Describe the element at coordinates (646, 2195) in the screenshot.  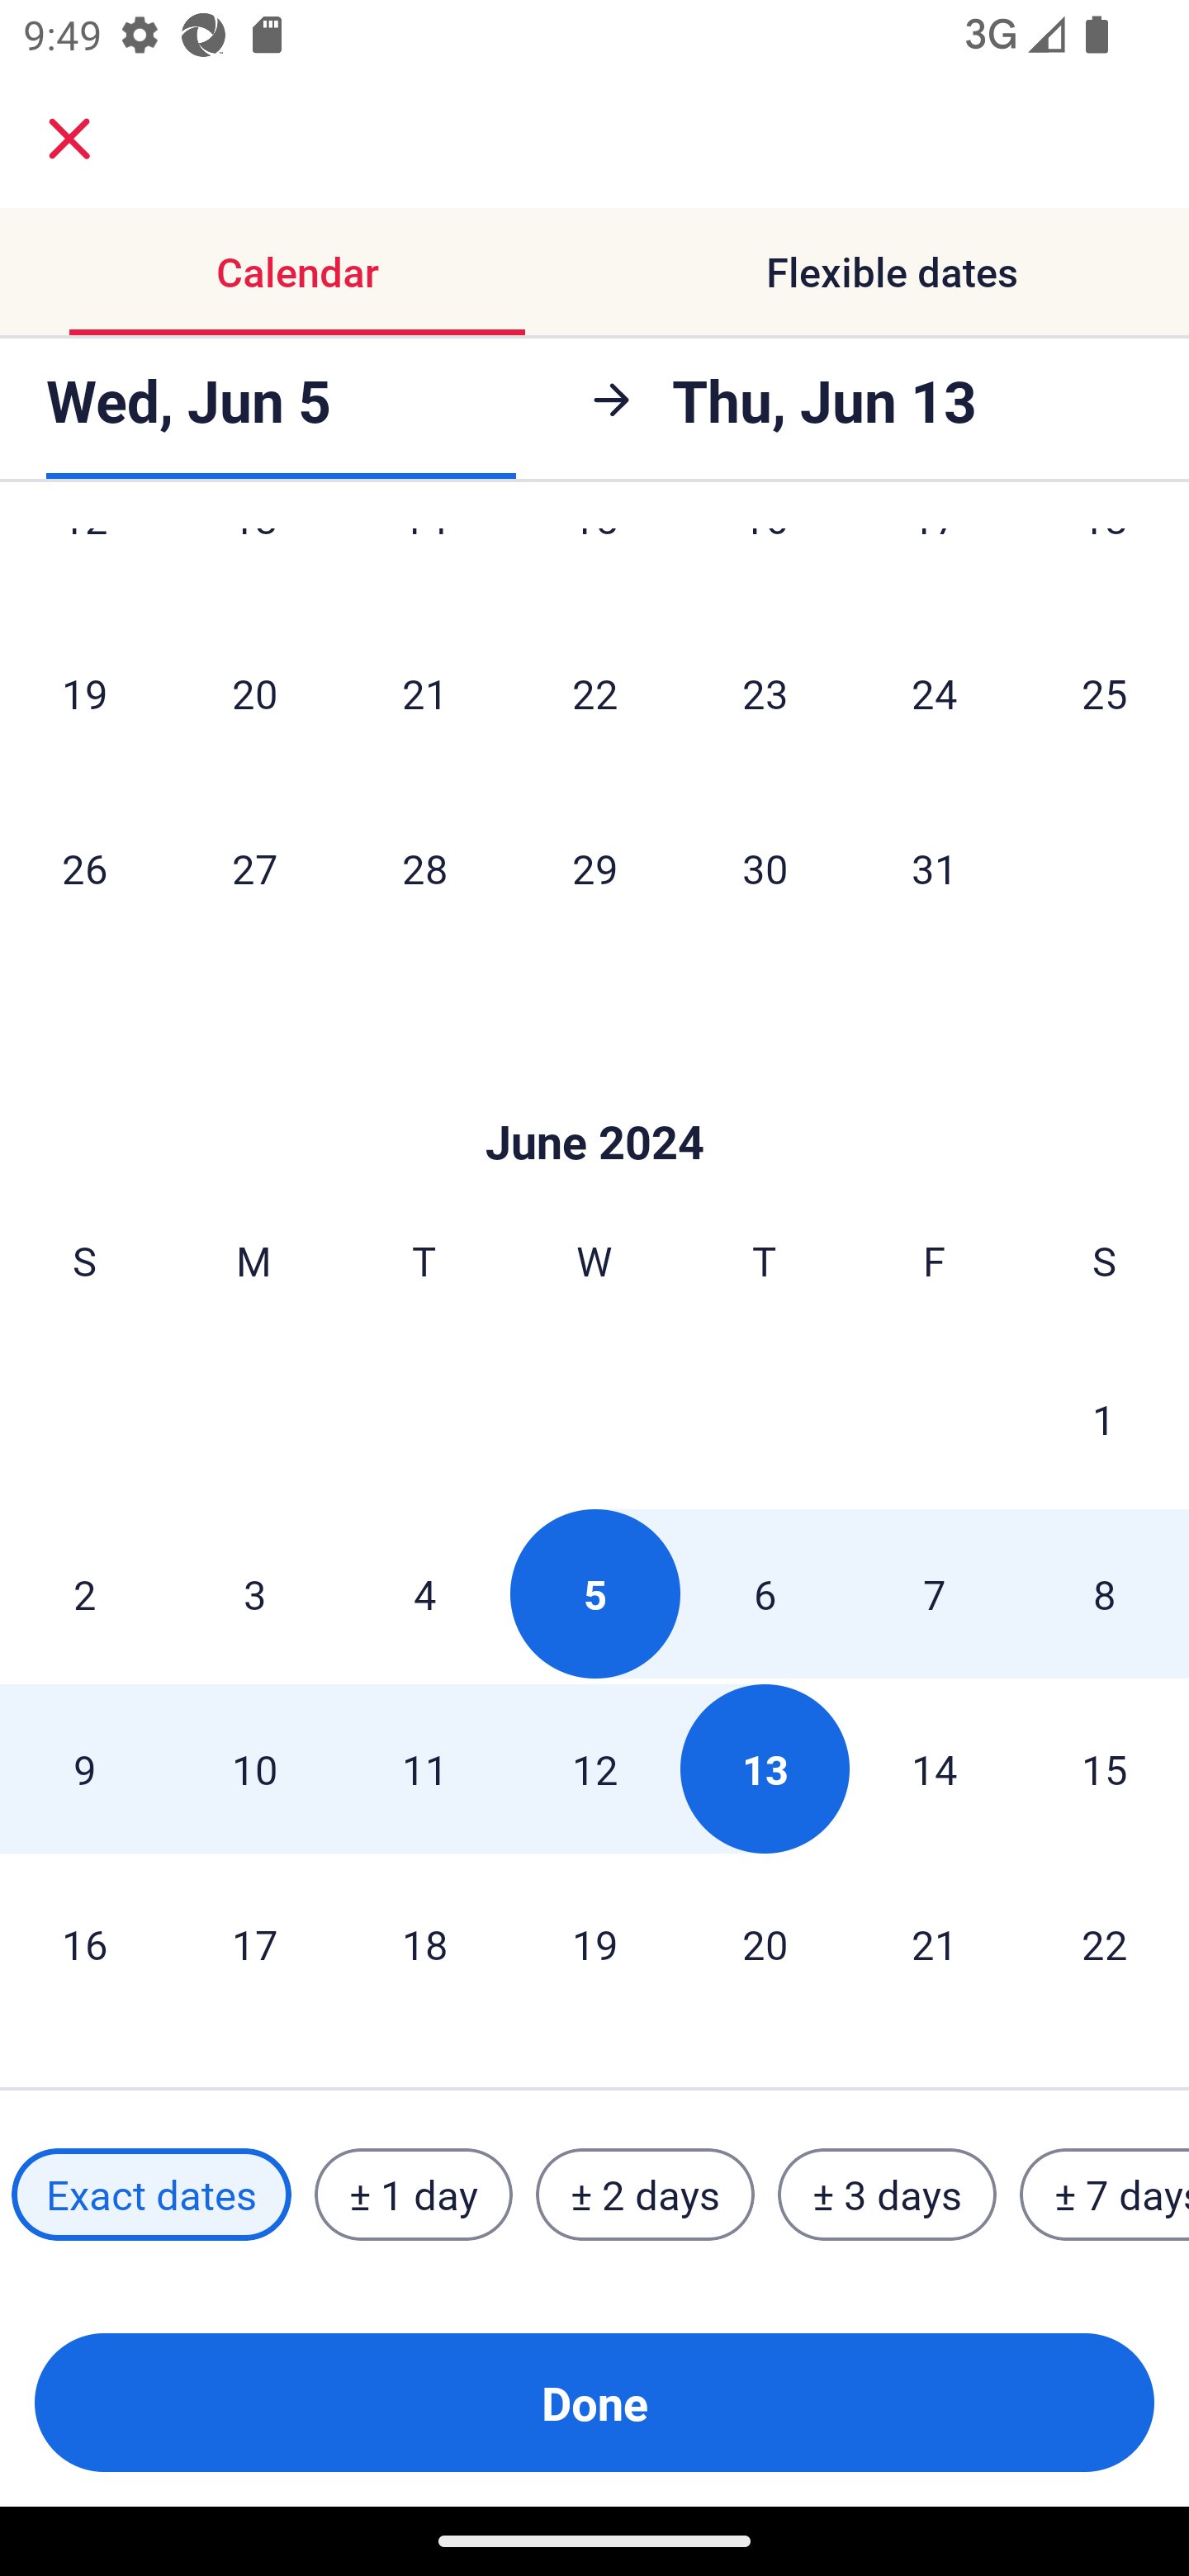
I see `± 2 days` at that location.